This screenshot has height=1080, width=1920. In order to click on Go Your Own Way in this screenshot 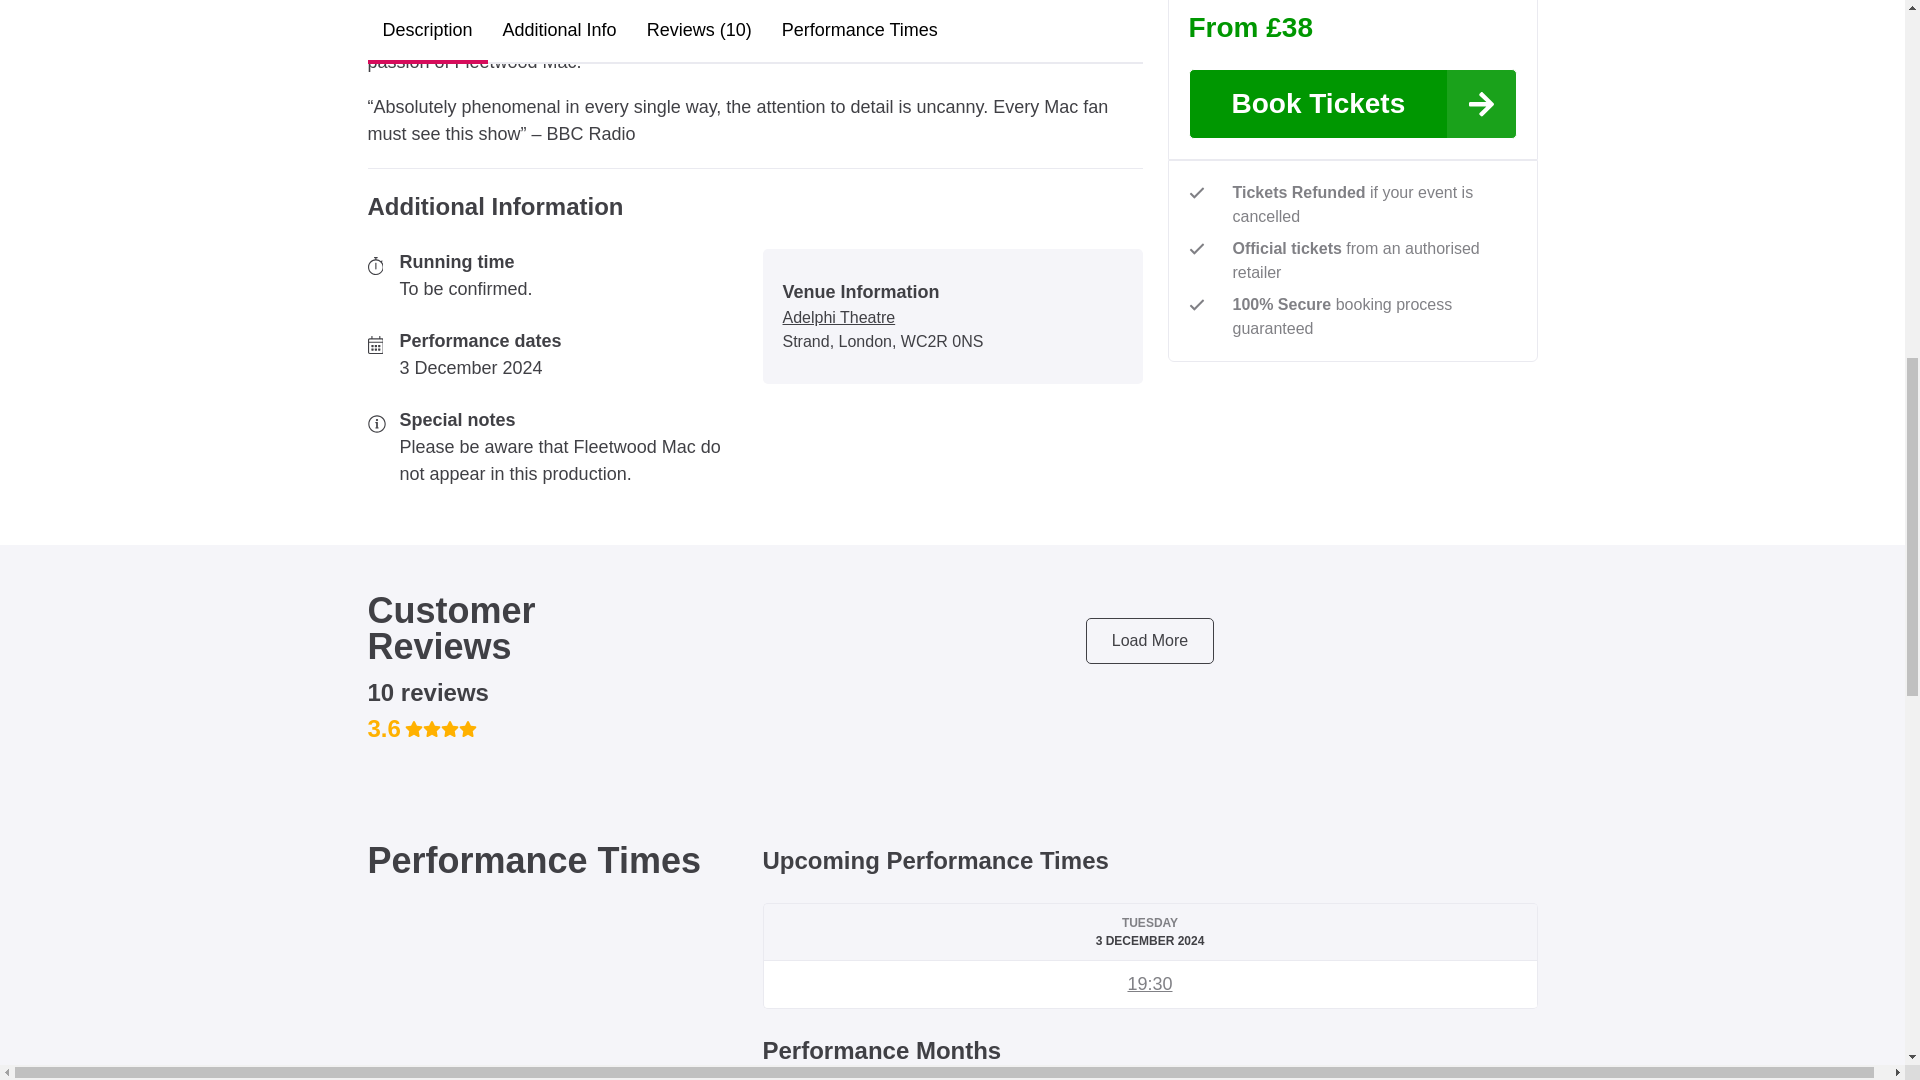, I will do `click(1149, 984)`.